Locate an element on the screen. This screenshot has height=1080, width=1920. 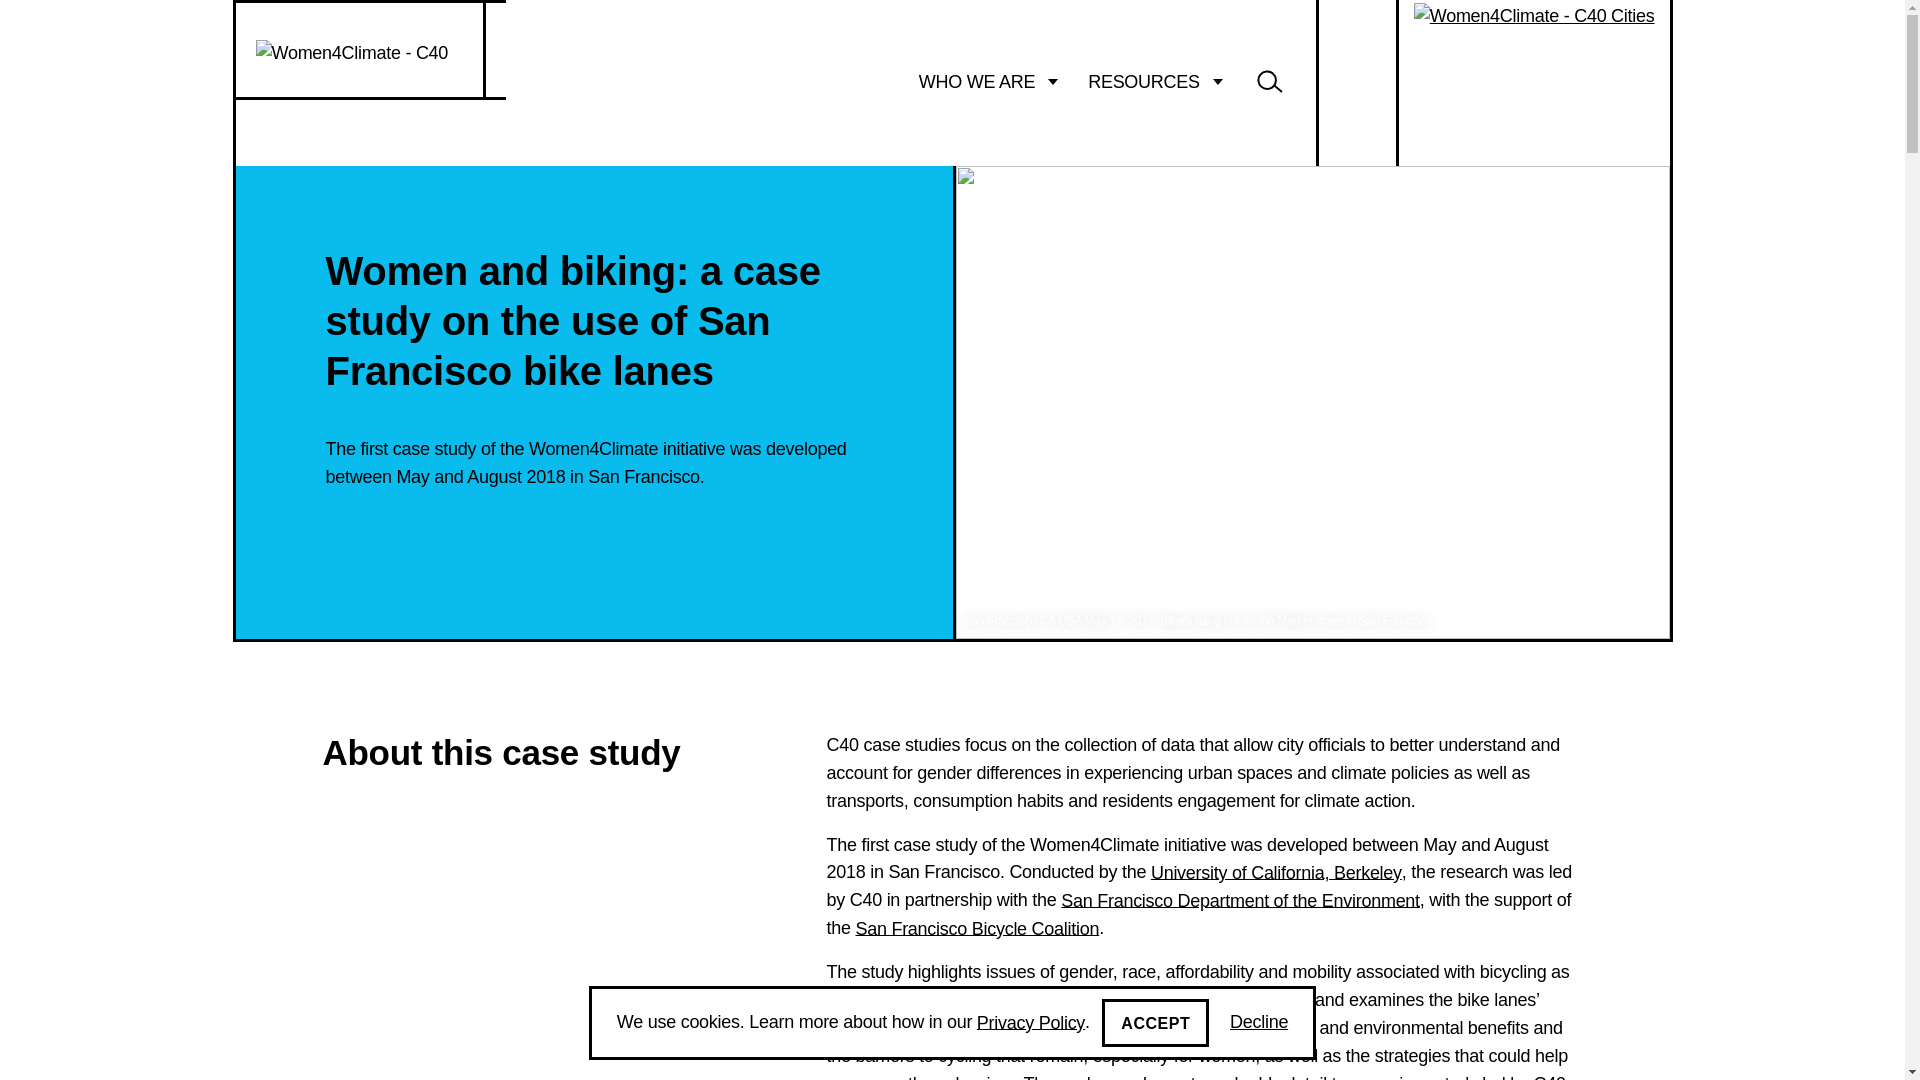
RESOURCES is located at coordinates (1156, 82).